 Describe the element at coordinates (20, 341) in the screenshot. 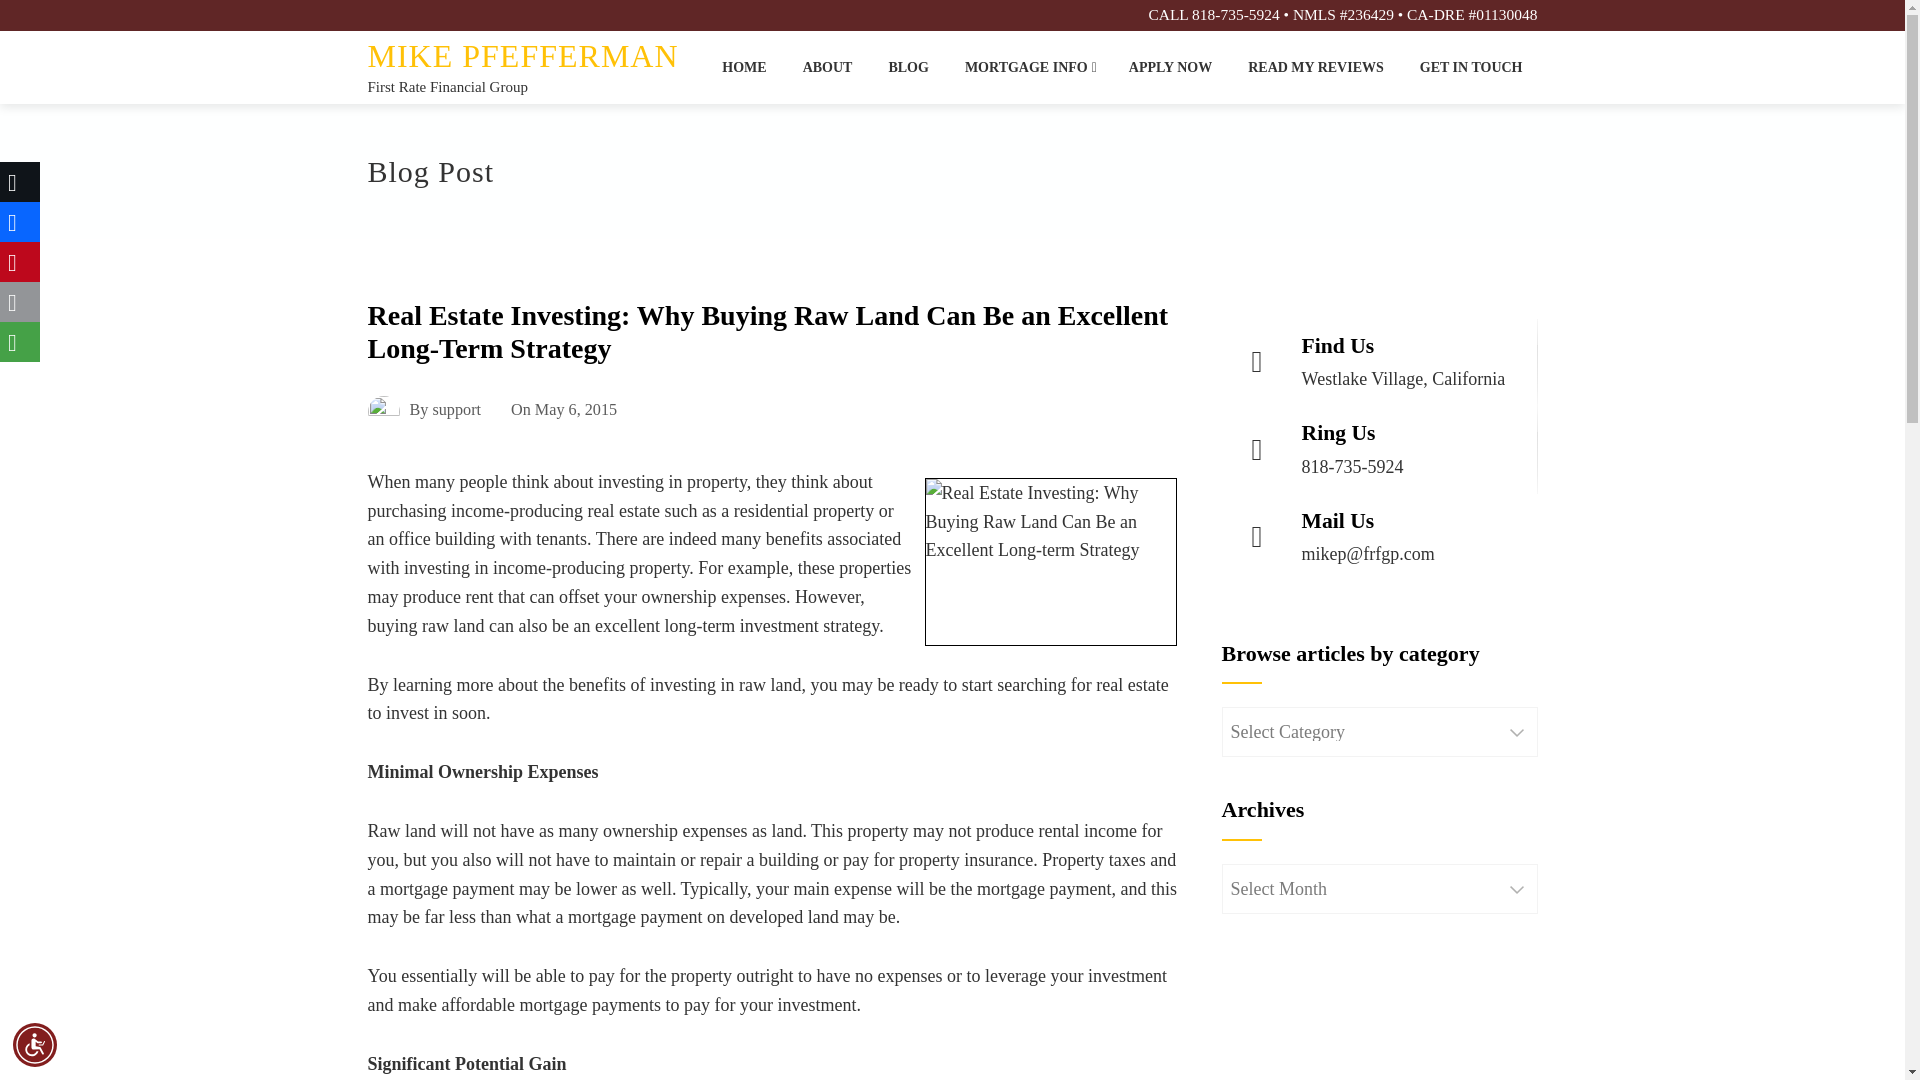

I see `More Options` at that location.